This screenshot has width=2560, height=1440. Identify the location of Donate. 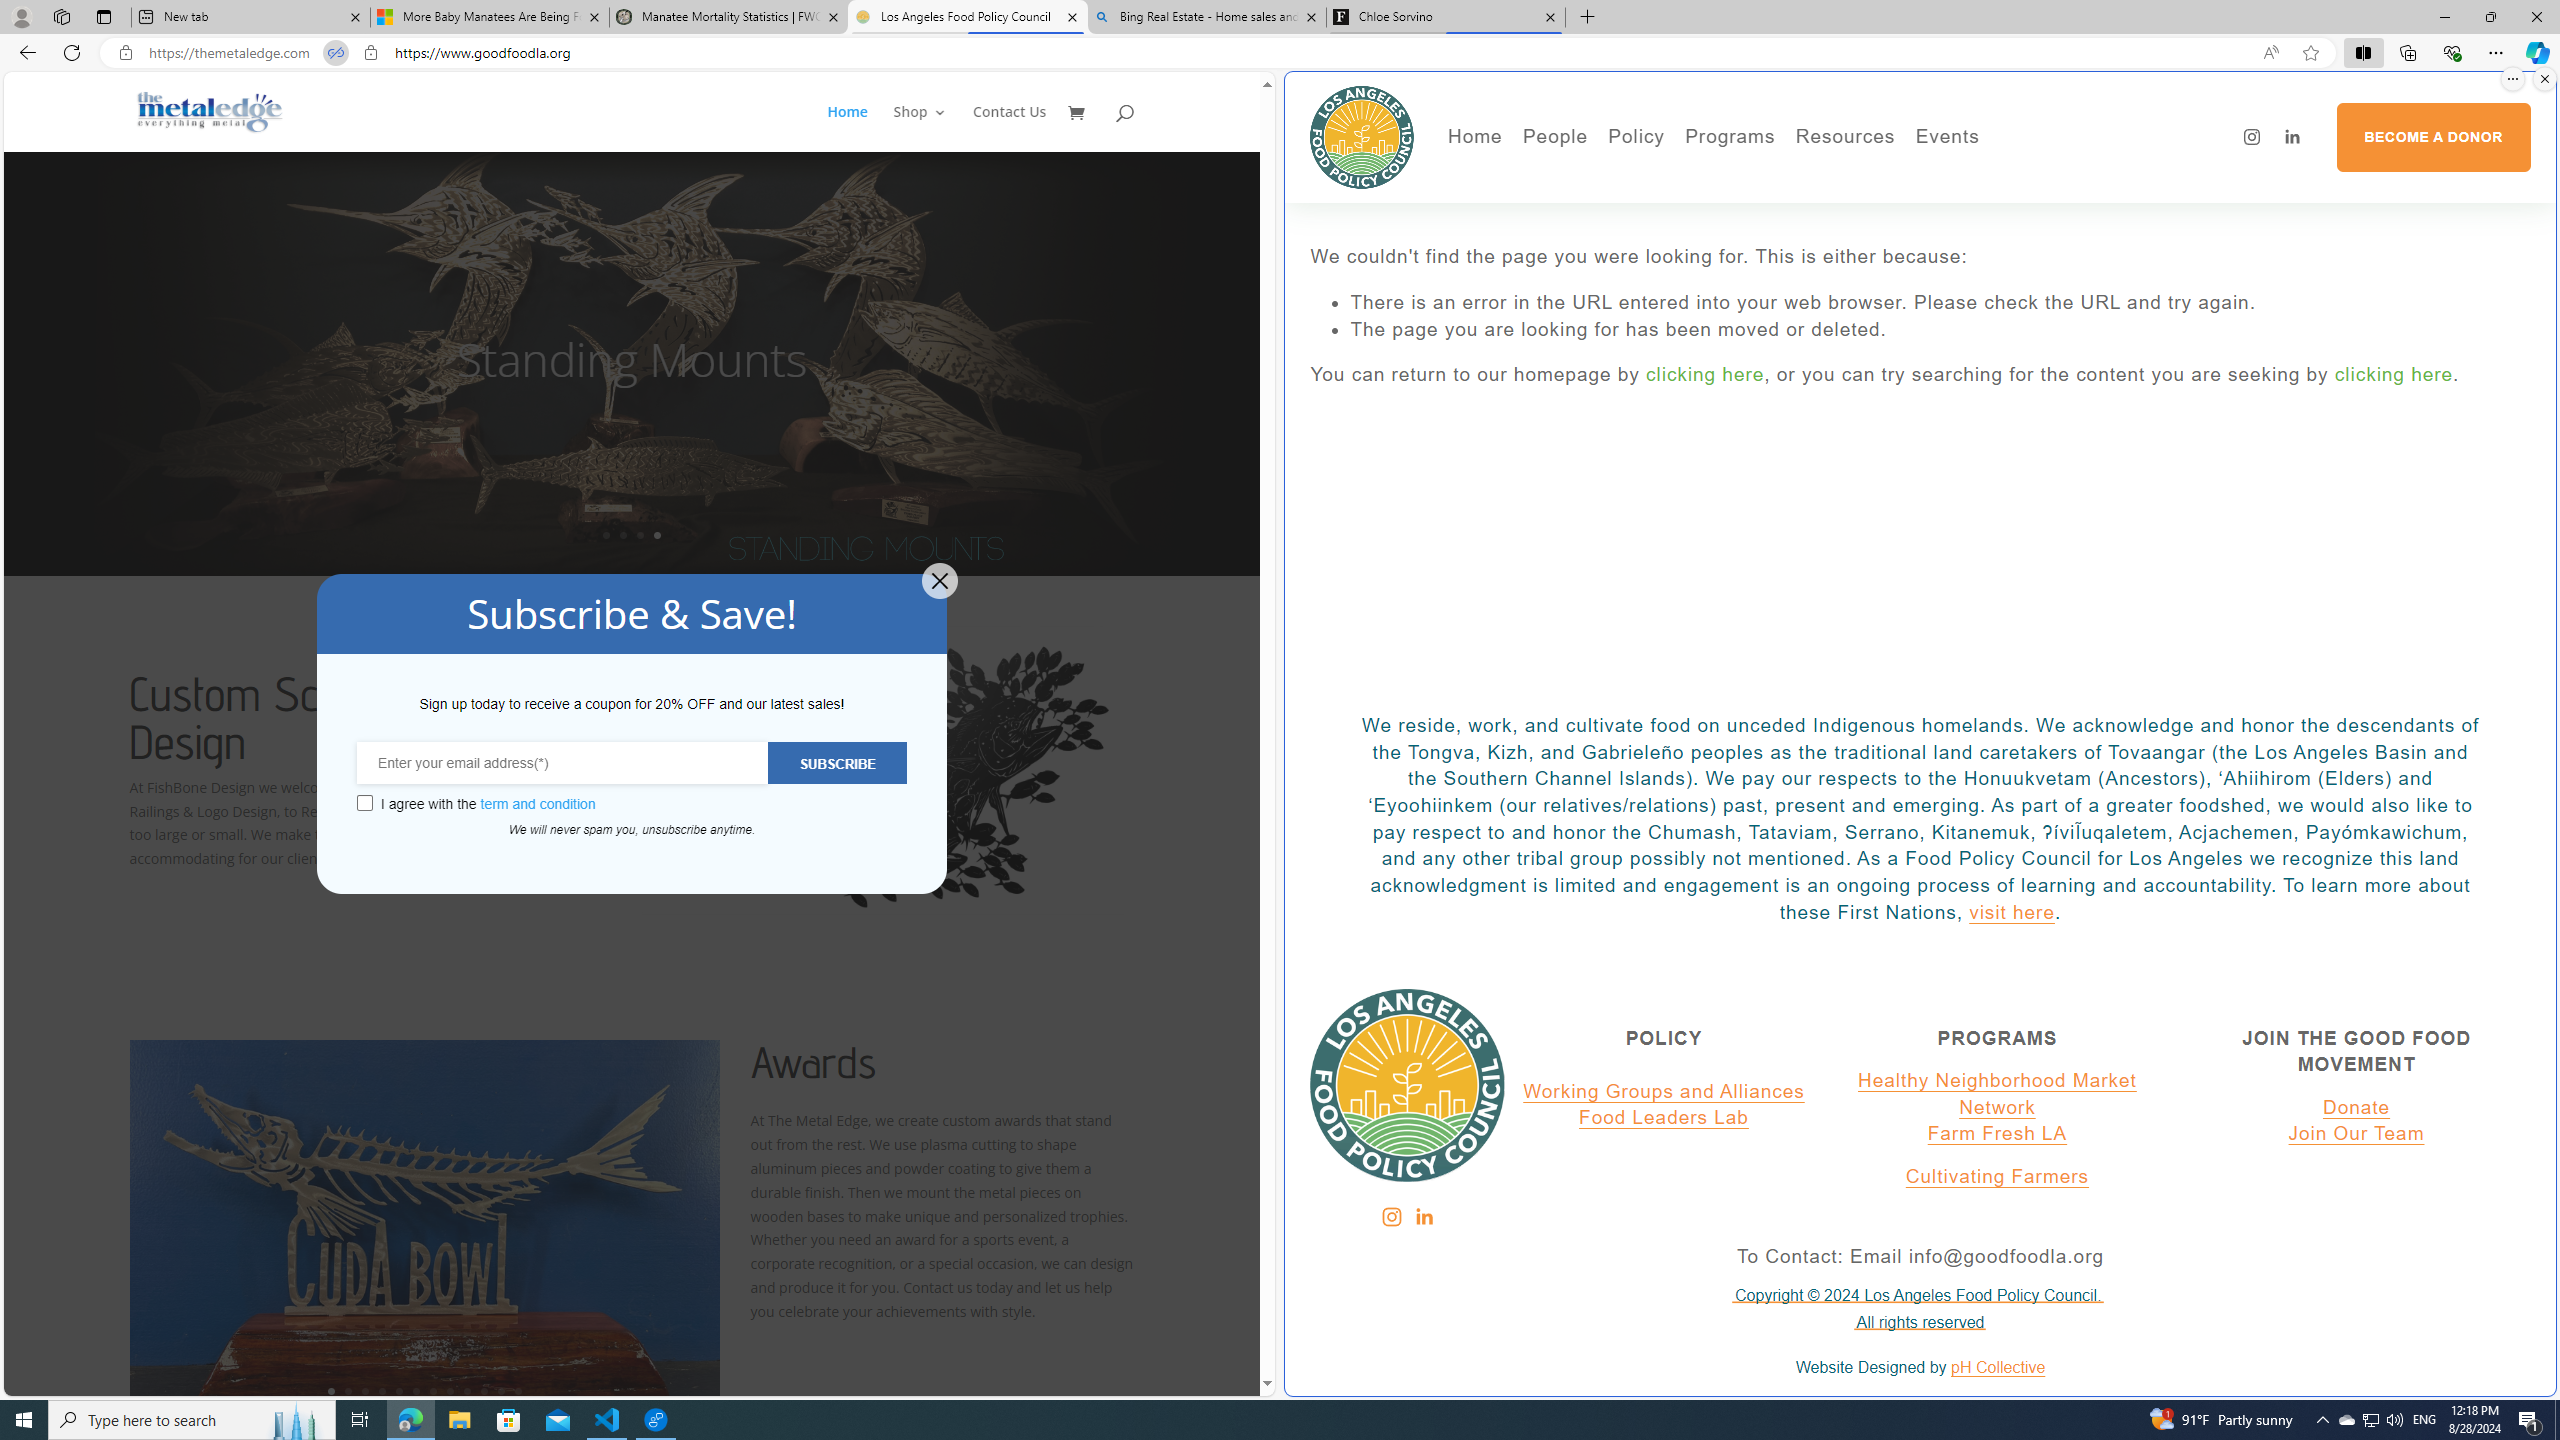
(2356, 1108).